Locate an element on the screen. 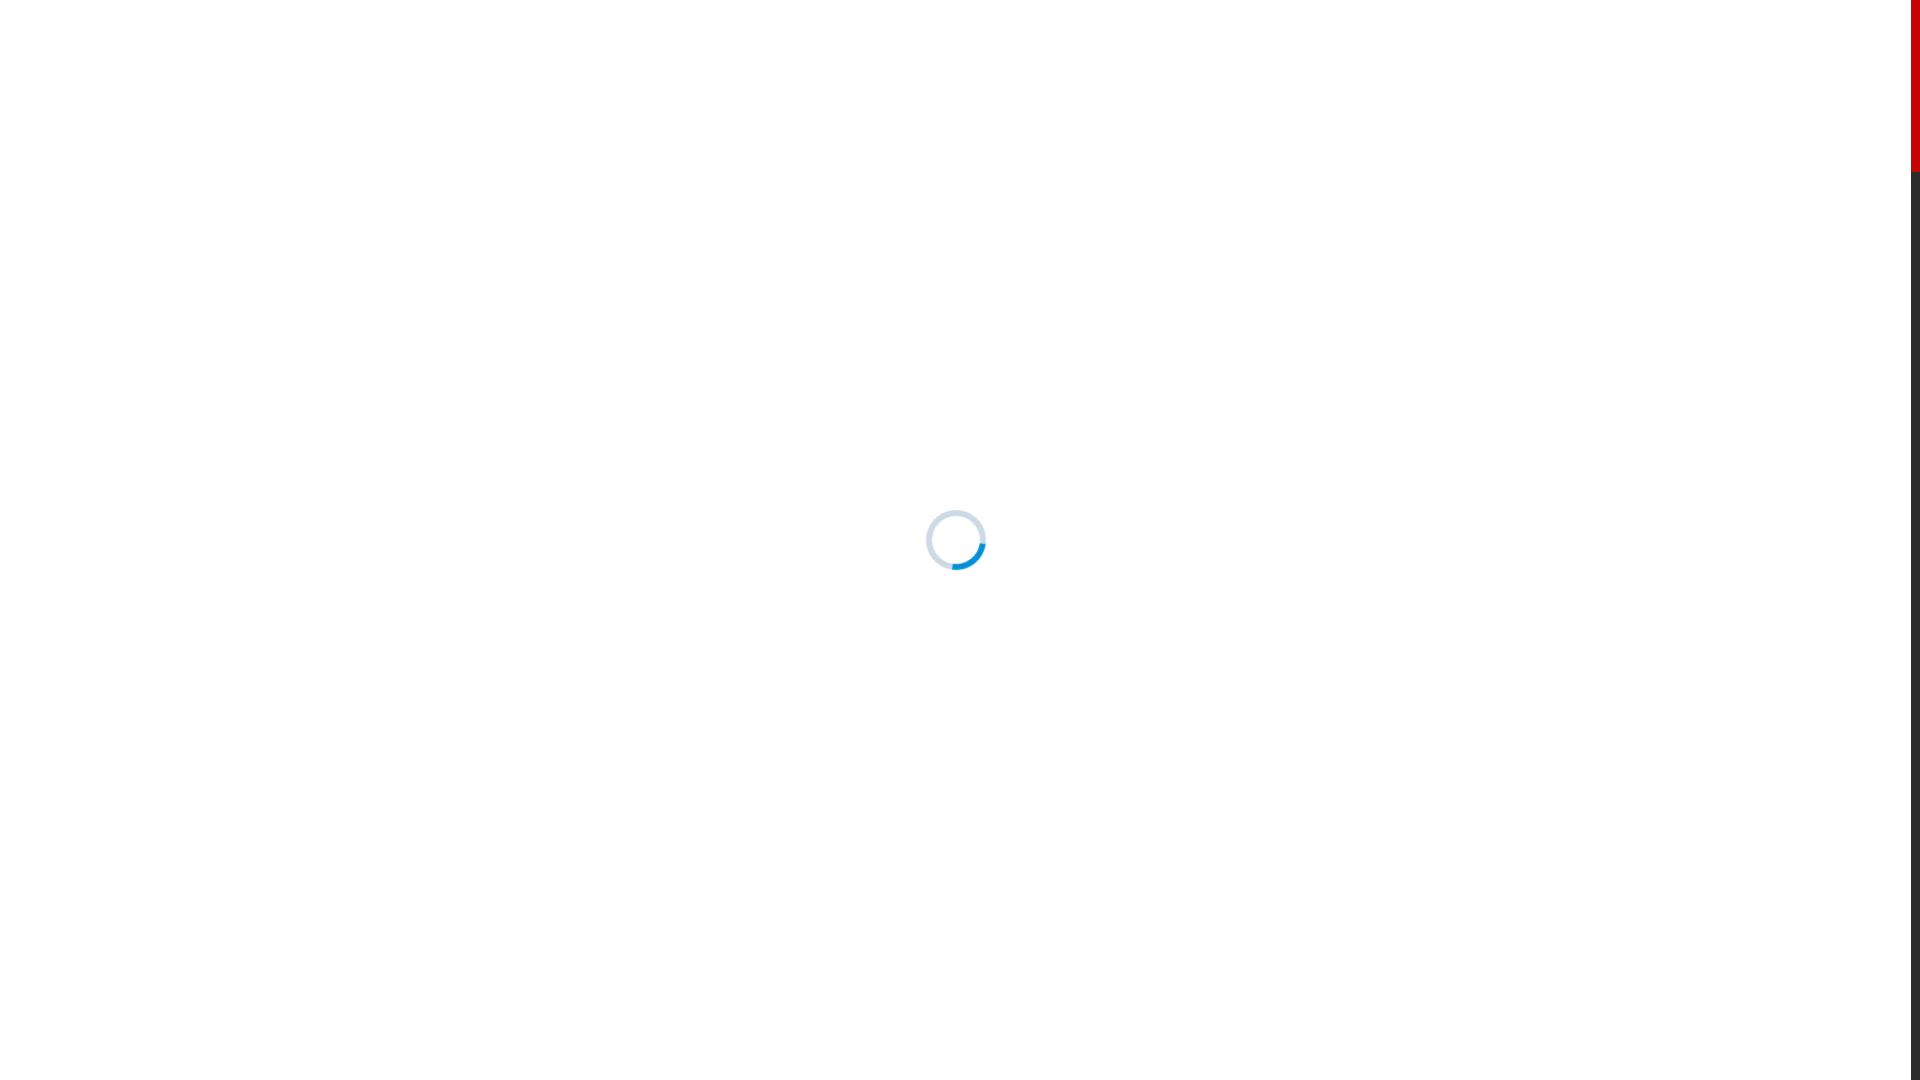  +375 (29) 8944459 is located at coordinates (1452, 91).